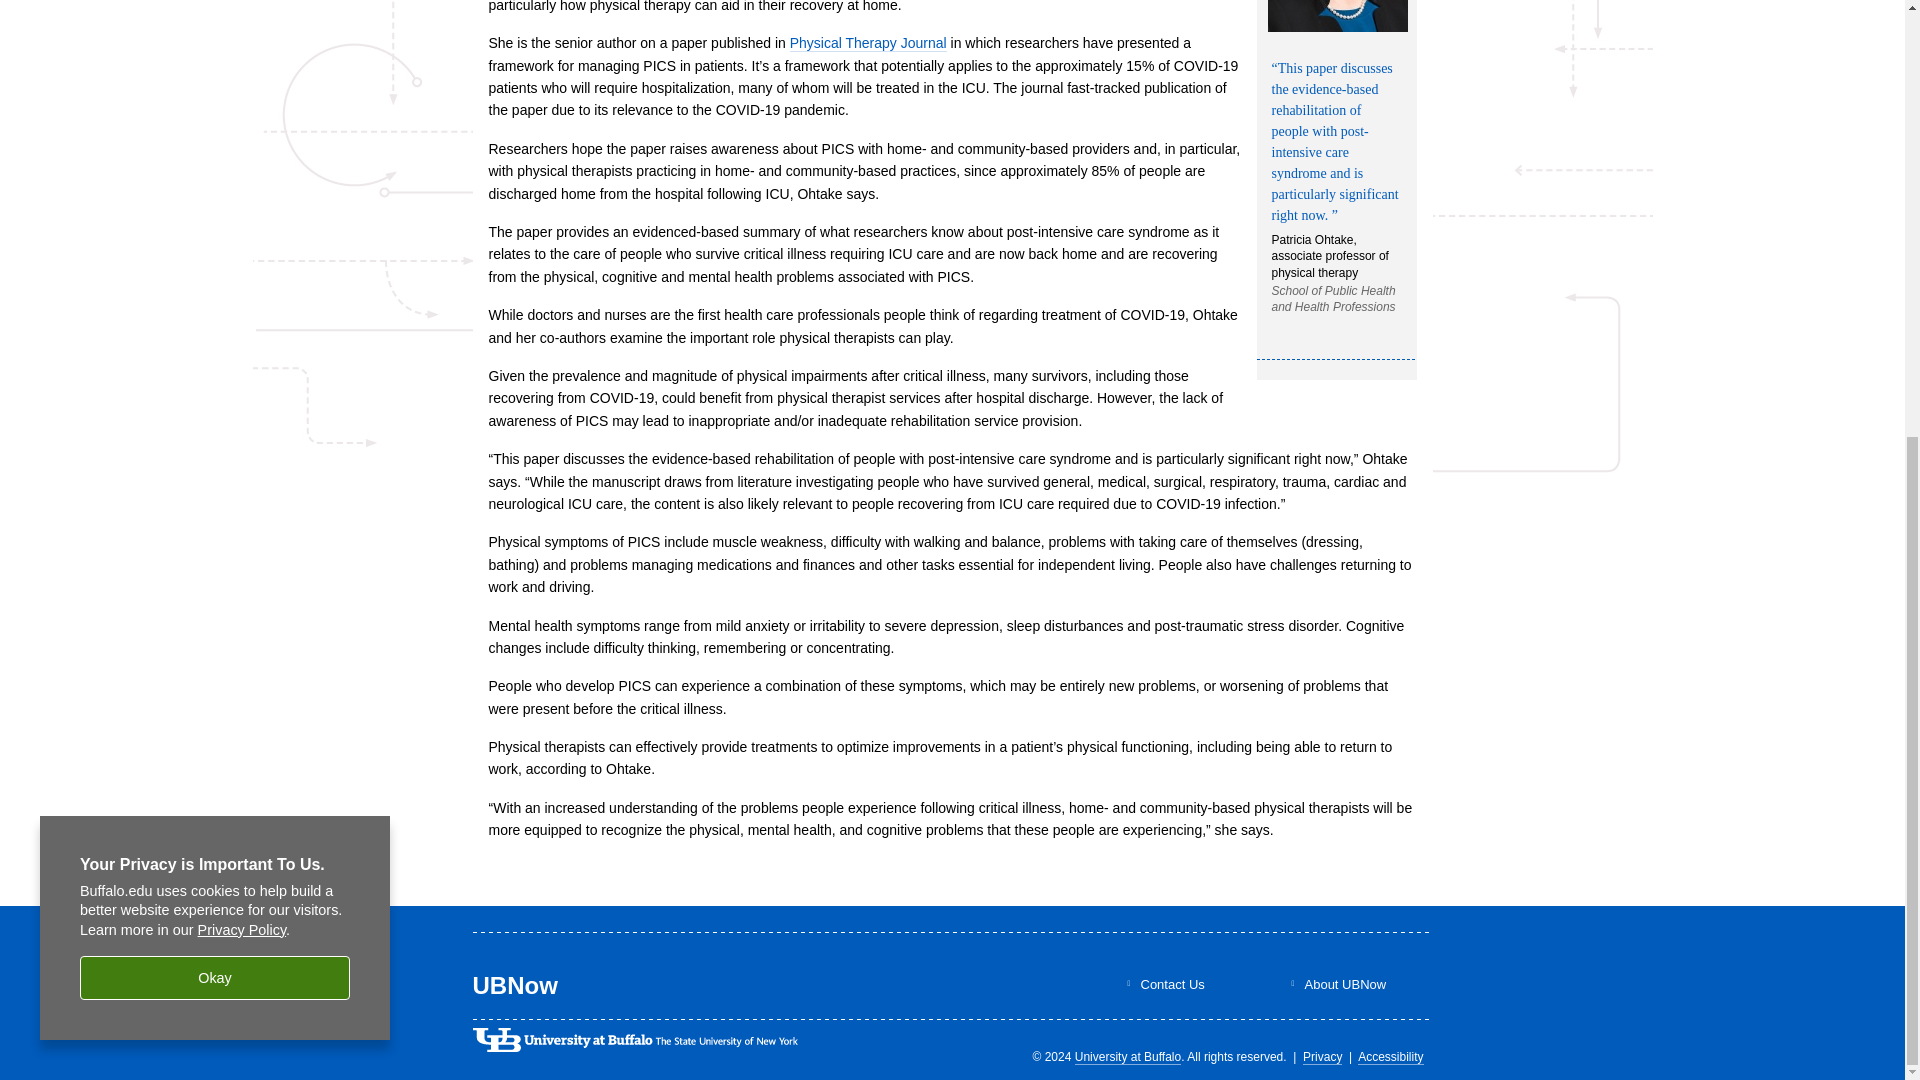  Describe the element at coordinates (868, 42) in the screenshot. I see `Physical Therapy Journal` at that location.